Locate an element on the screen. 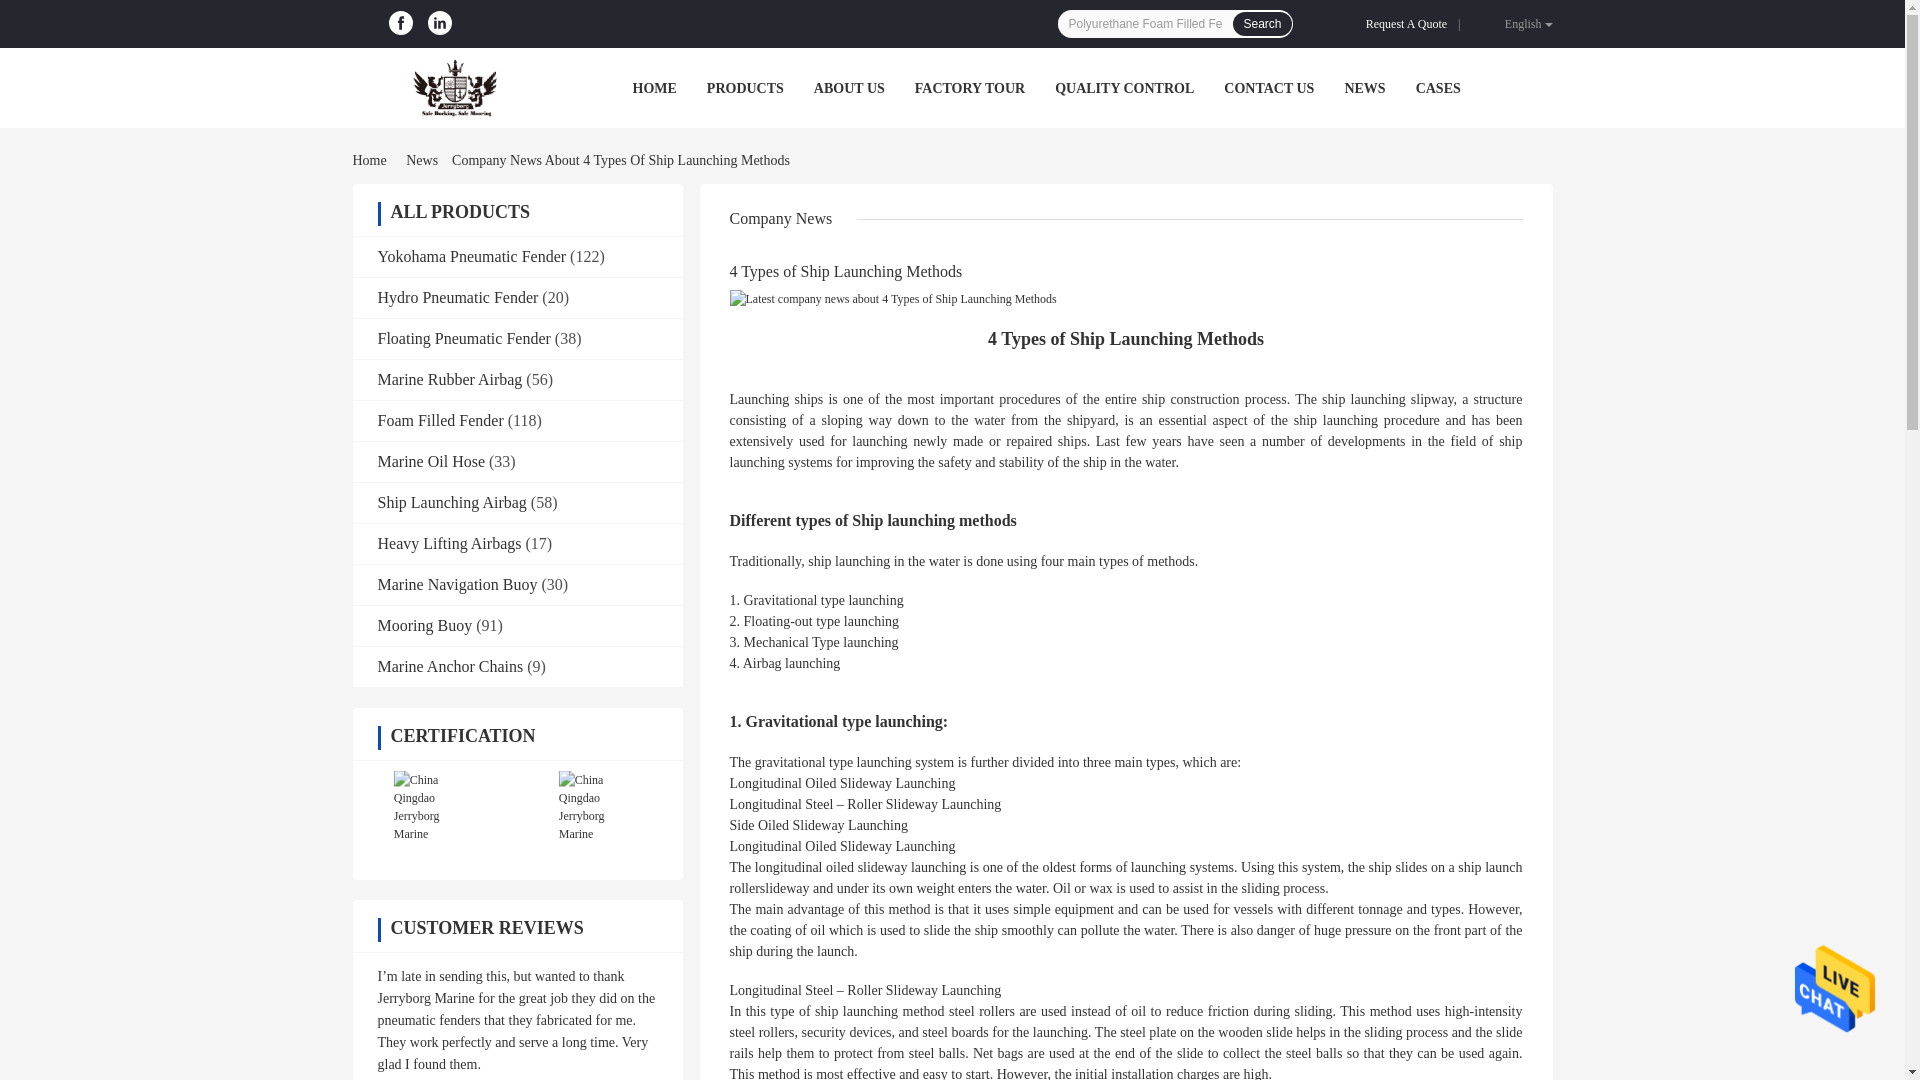 The height and width of the screenshot is (1080, 1920). Qingdao Jerryborg Marine Machinery Co., Ltd Facebook is located at coordinates (400, 23).